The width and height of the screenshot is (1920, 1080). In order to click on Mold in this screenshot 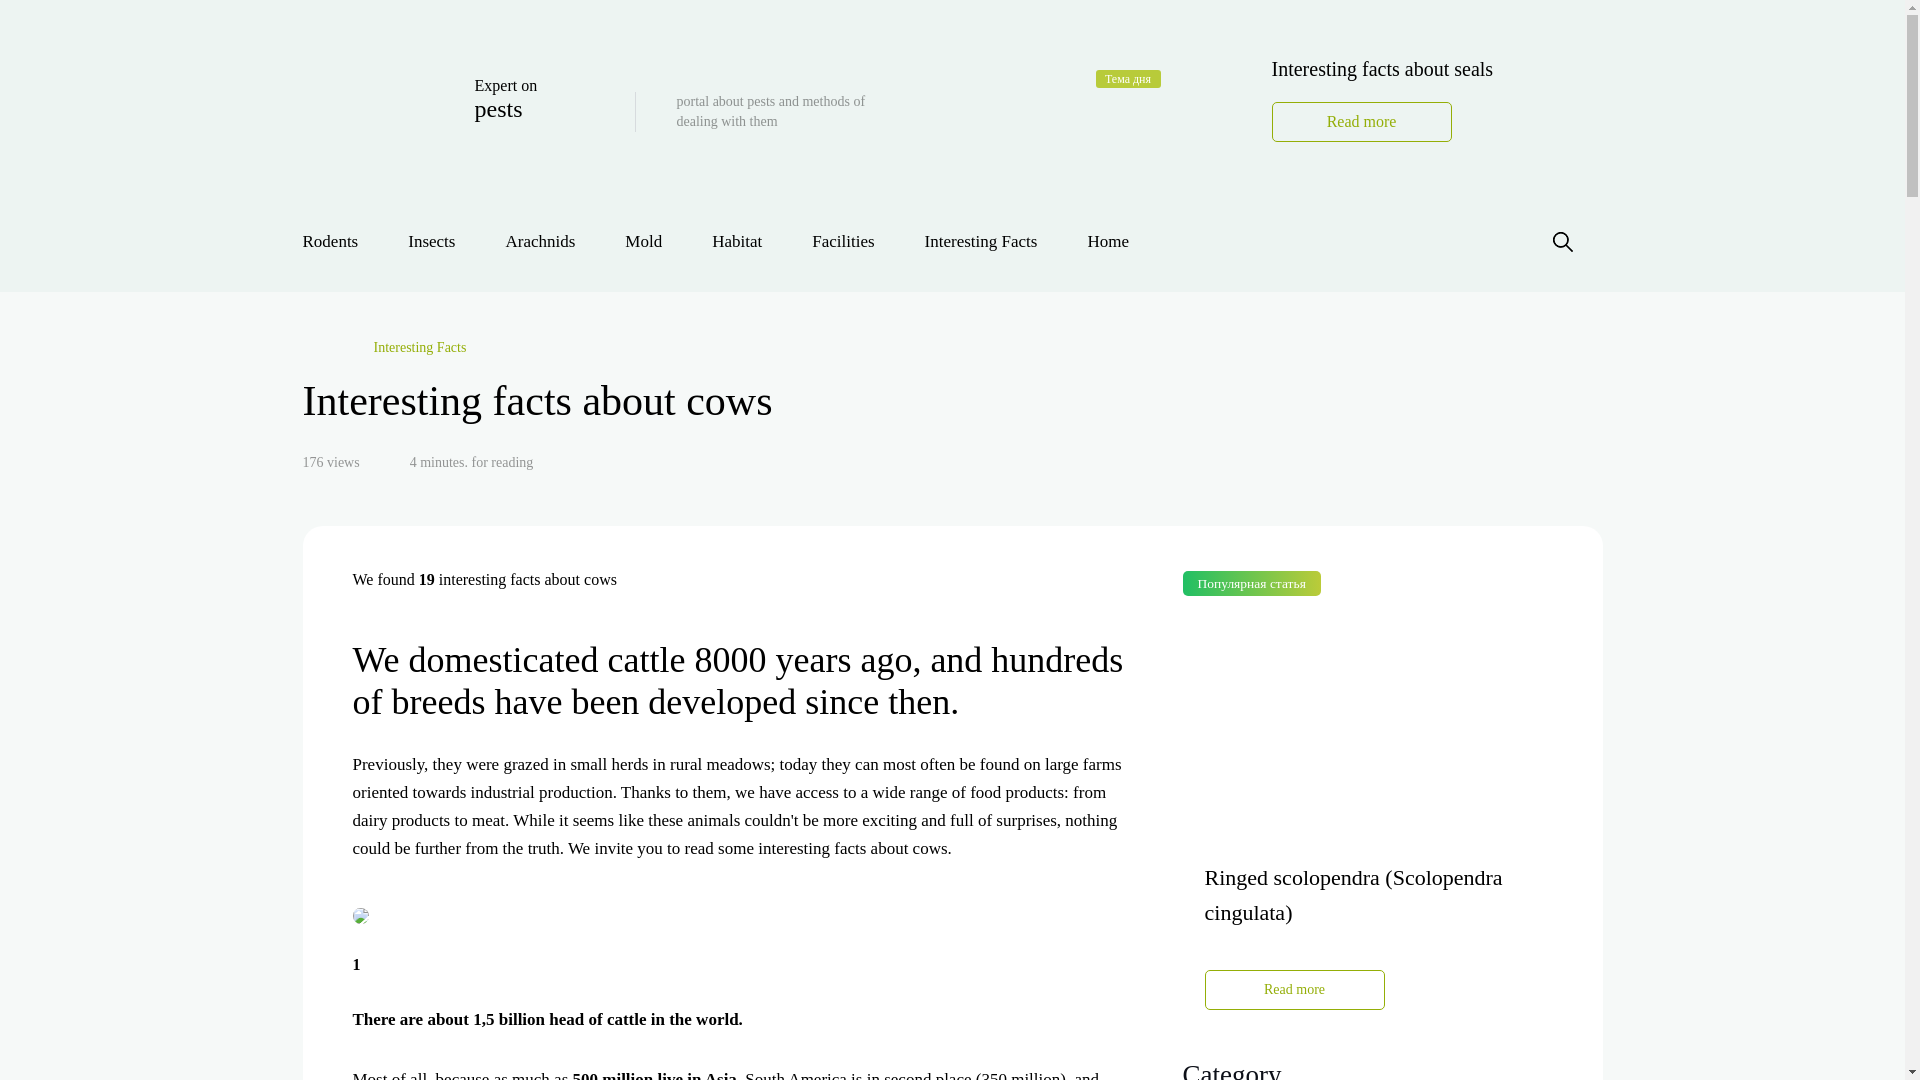, I will do `click(643, 241)`.